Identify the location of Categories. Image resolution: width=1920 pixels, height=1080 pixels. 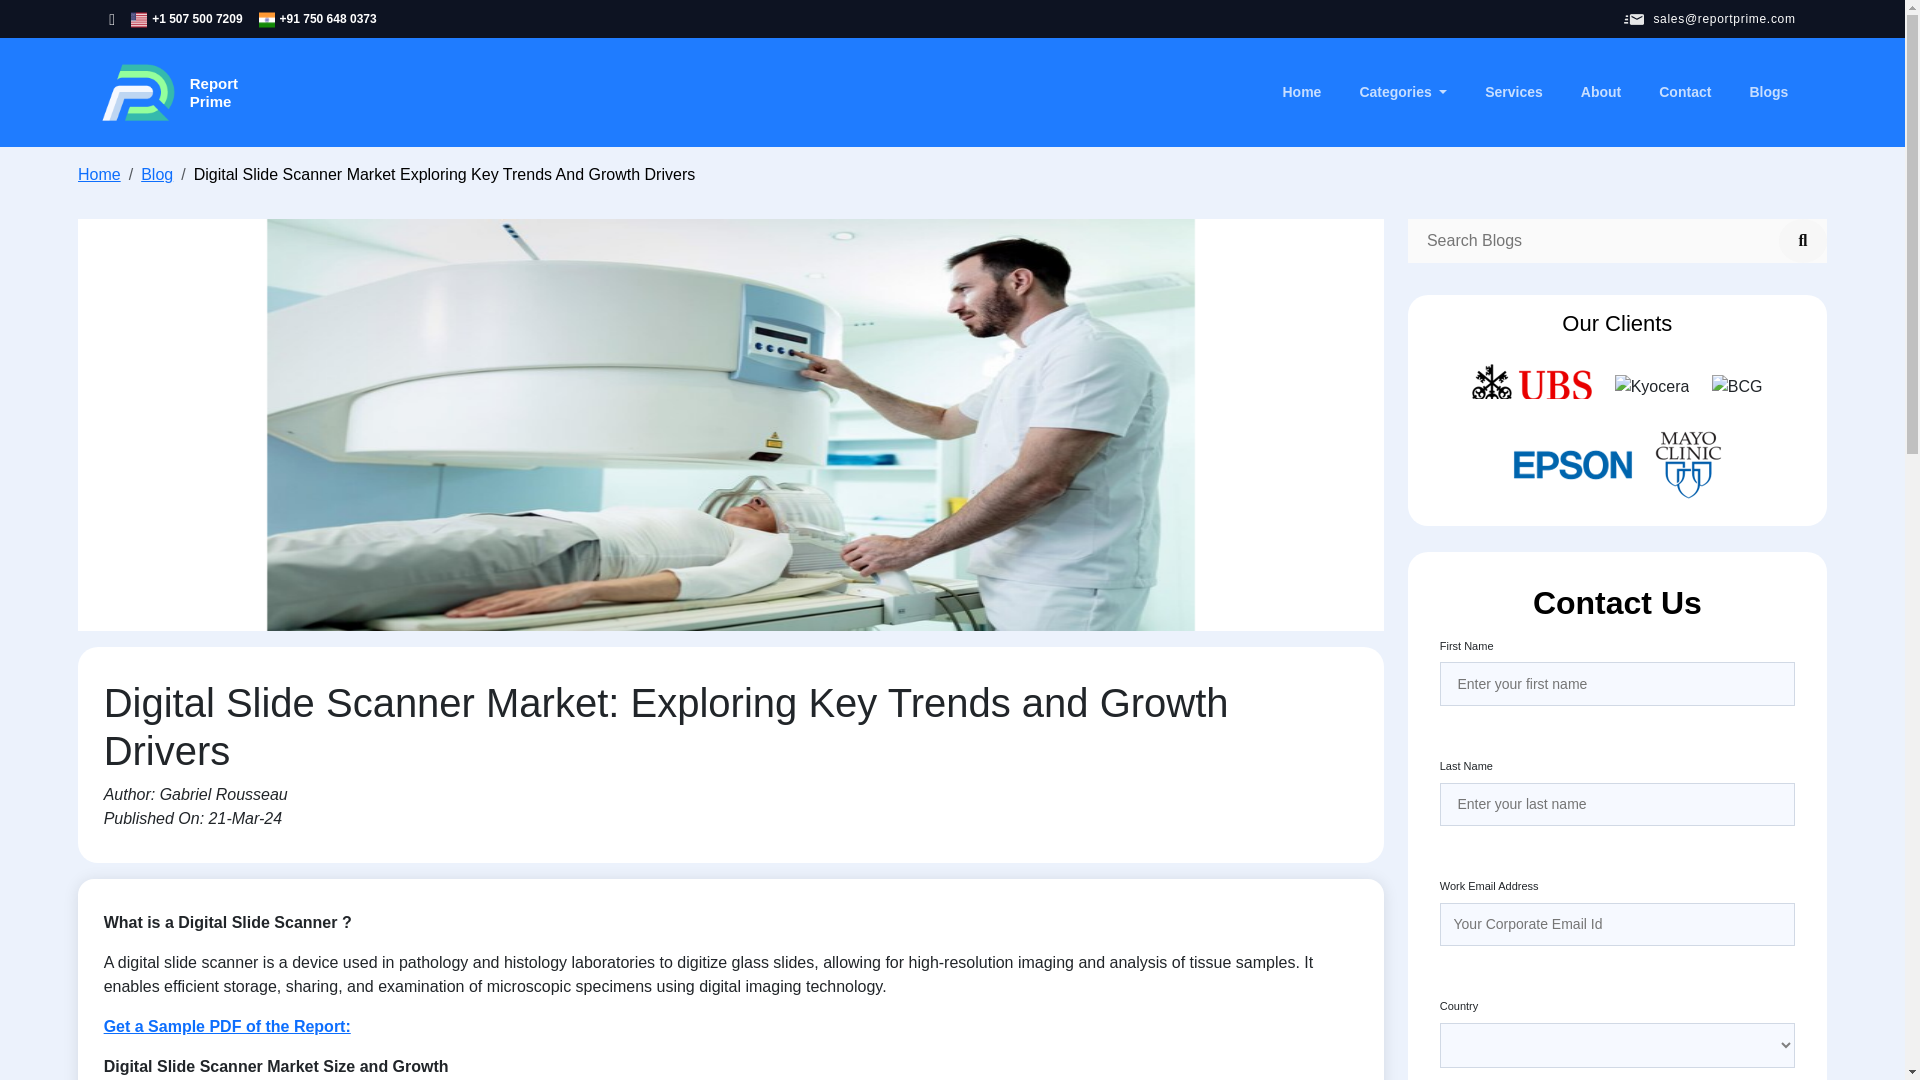
(1684, 92).